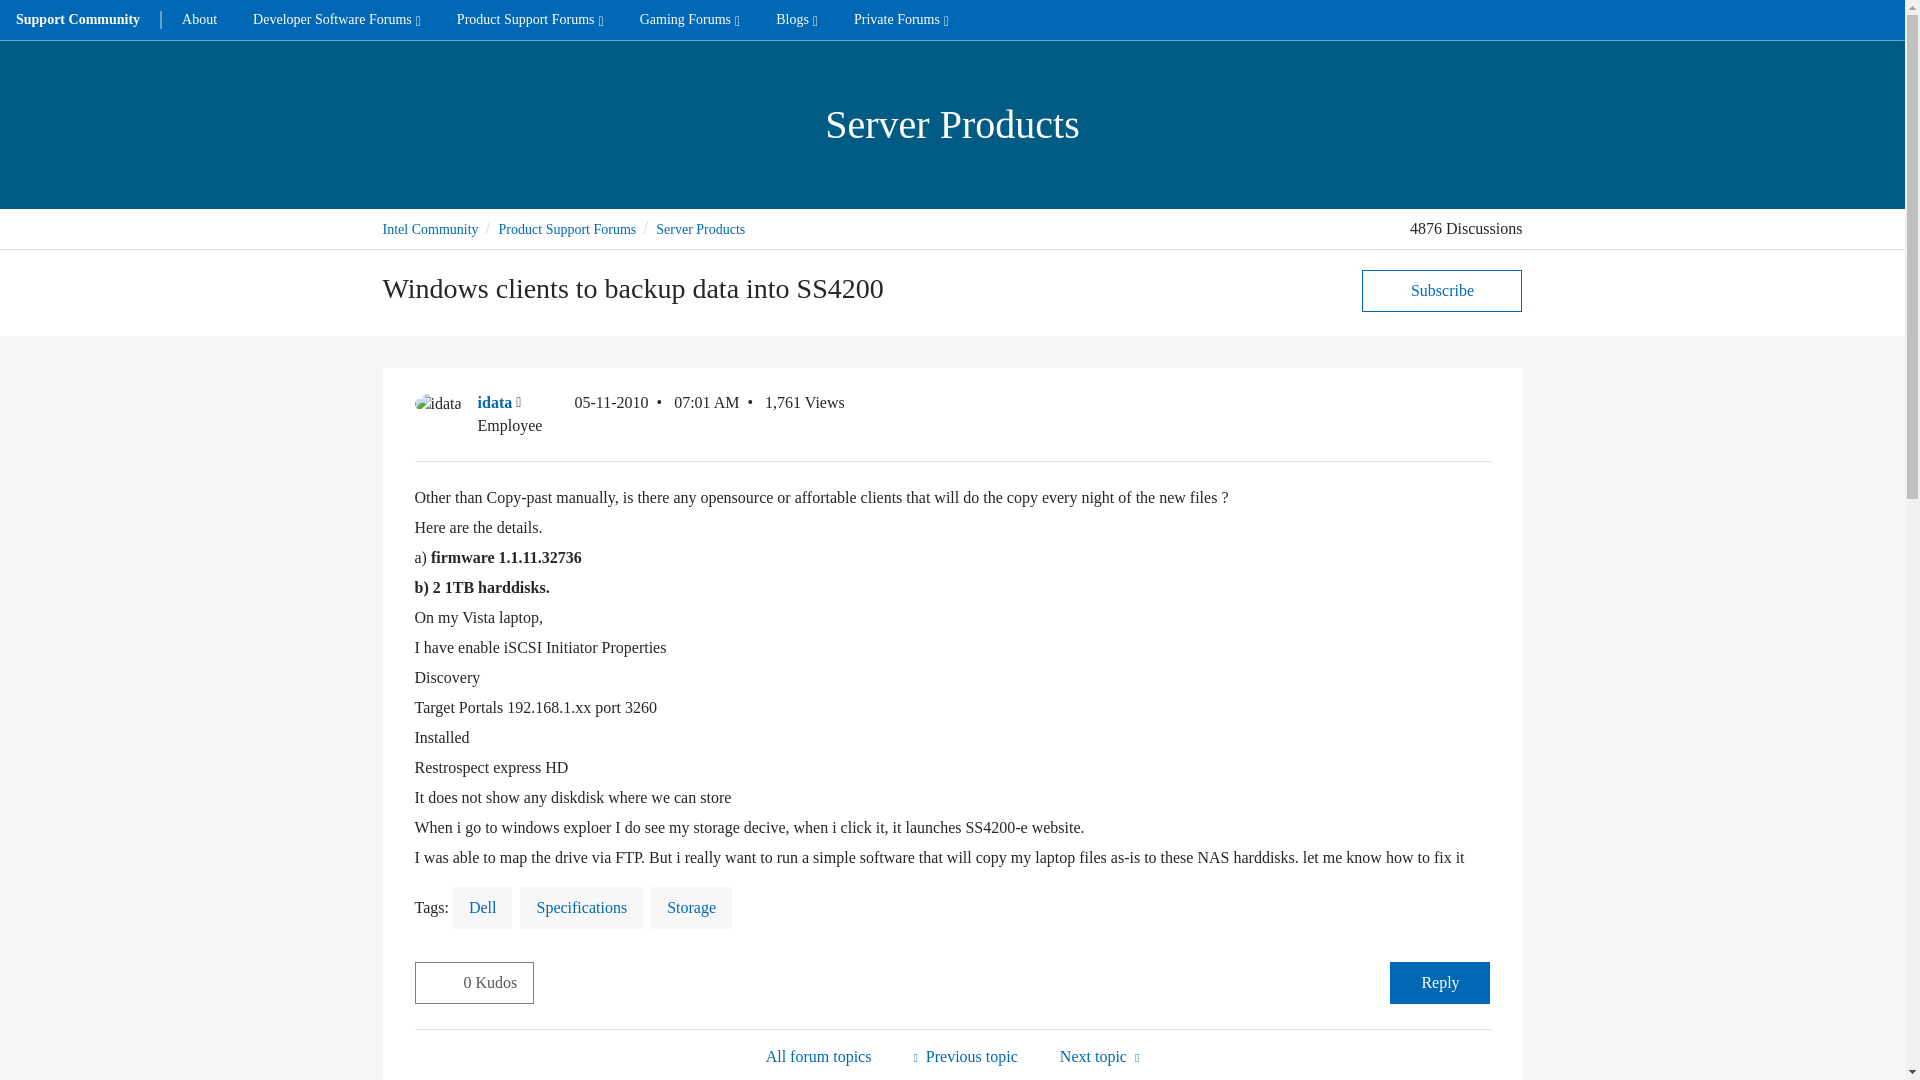 This screenshot has height=1080, width=1920. Describe the element at coordinates (439, 982) in the screenshot. I see `Click here to give kudos to this post.` at that location.